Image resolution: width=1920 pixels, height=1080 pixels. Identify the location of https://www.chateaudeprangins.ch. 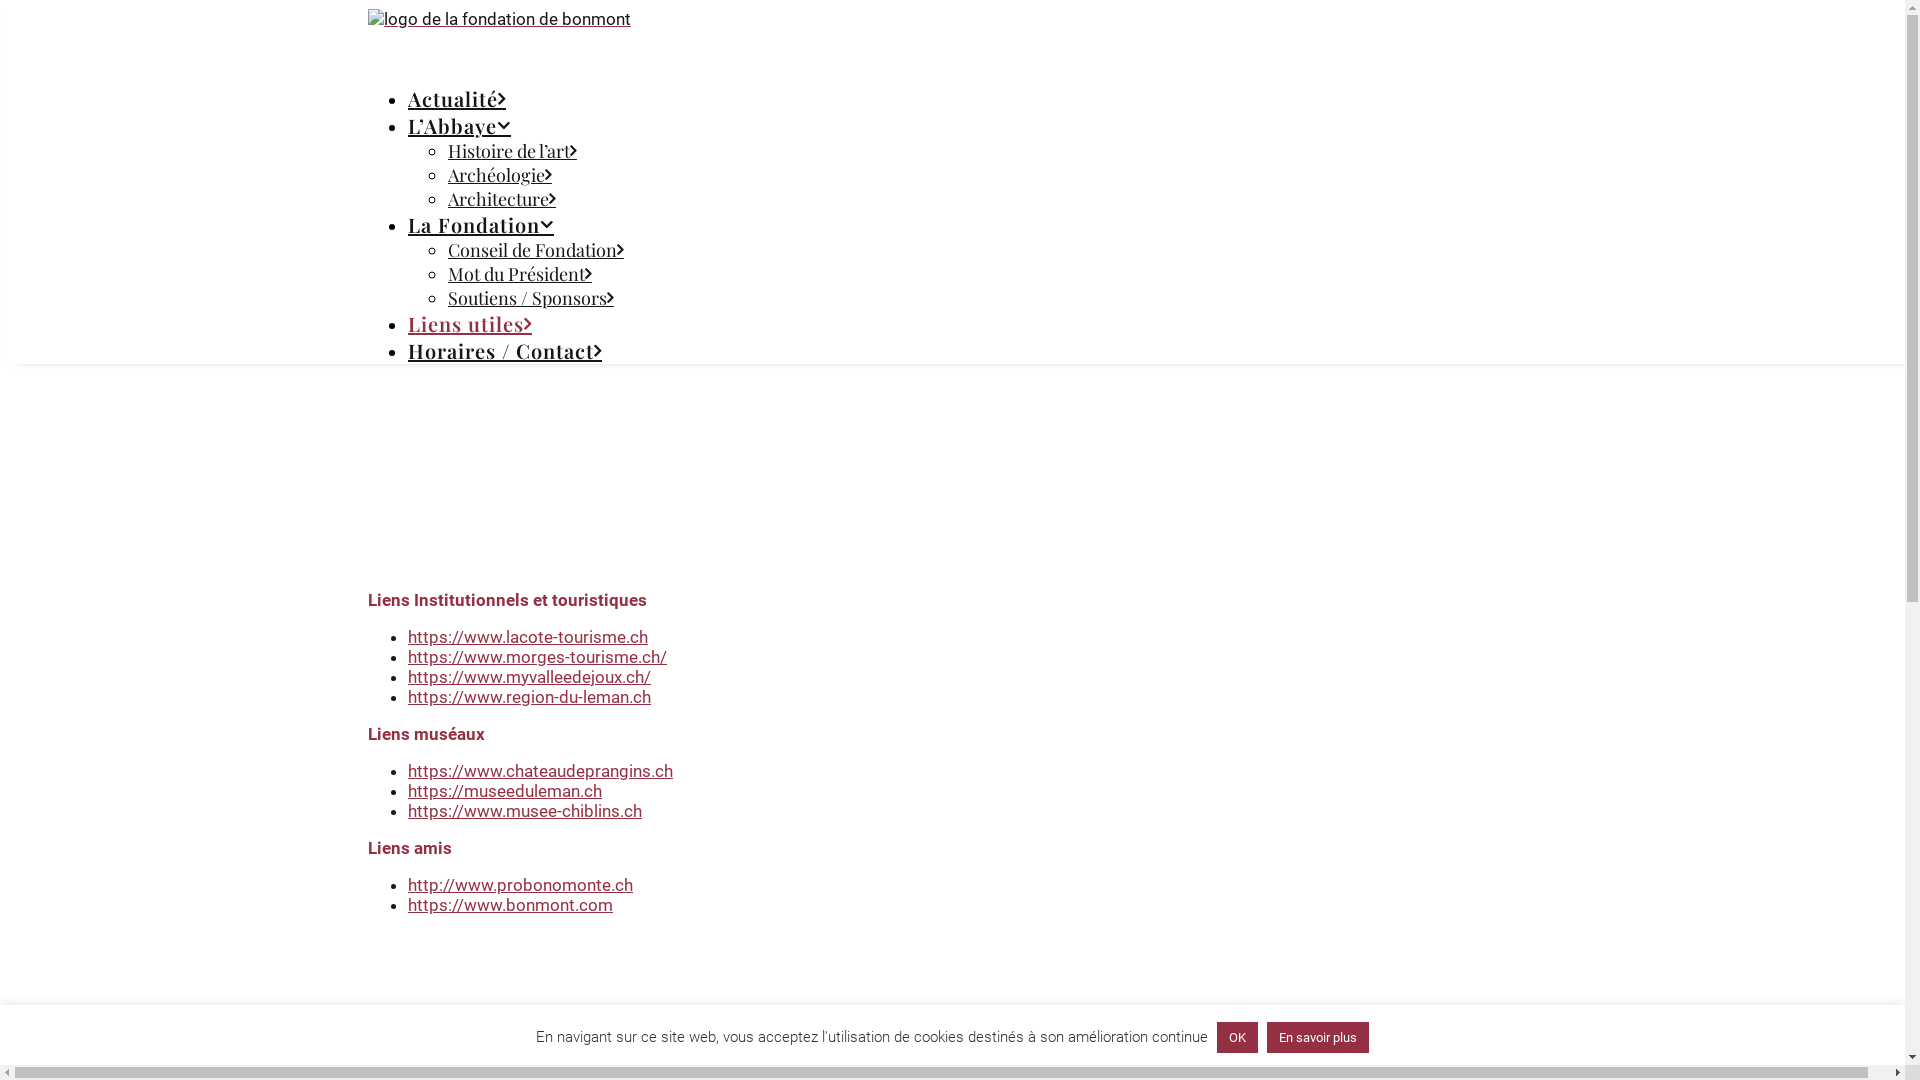
(540, 771).